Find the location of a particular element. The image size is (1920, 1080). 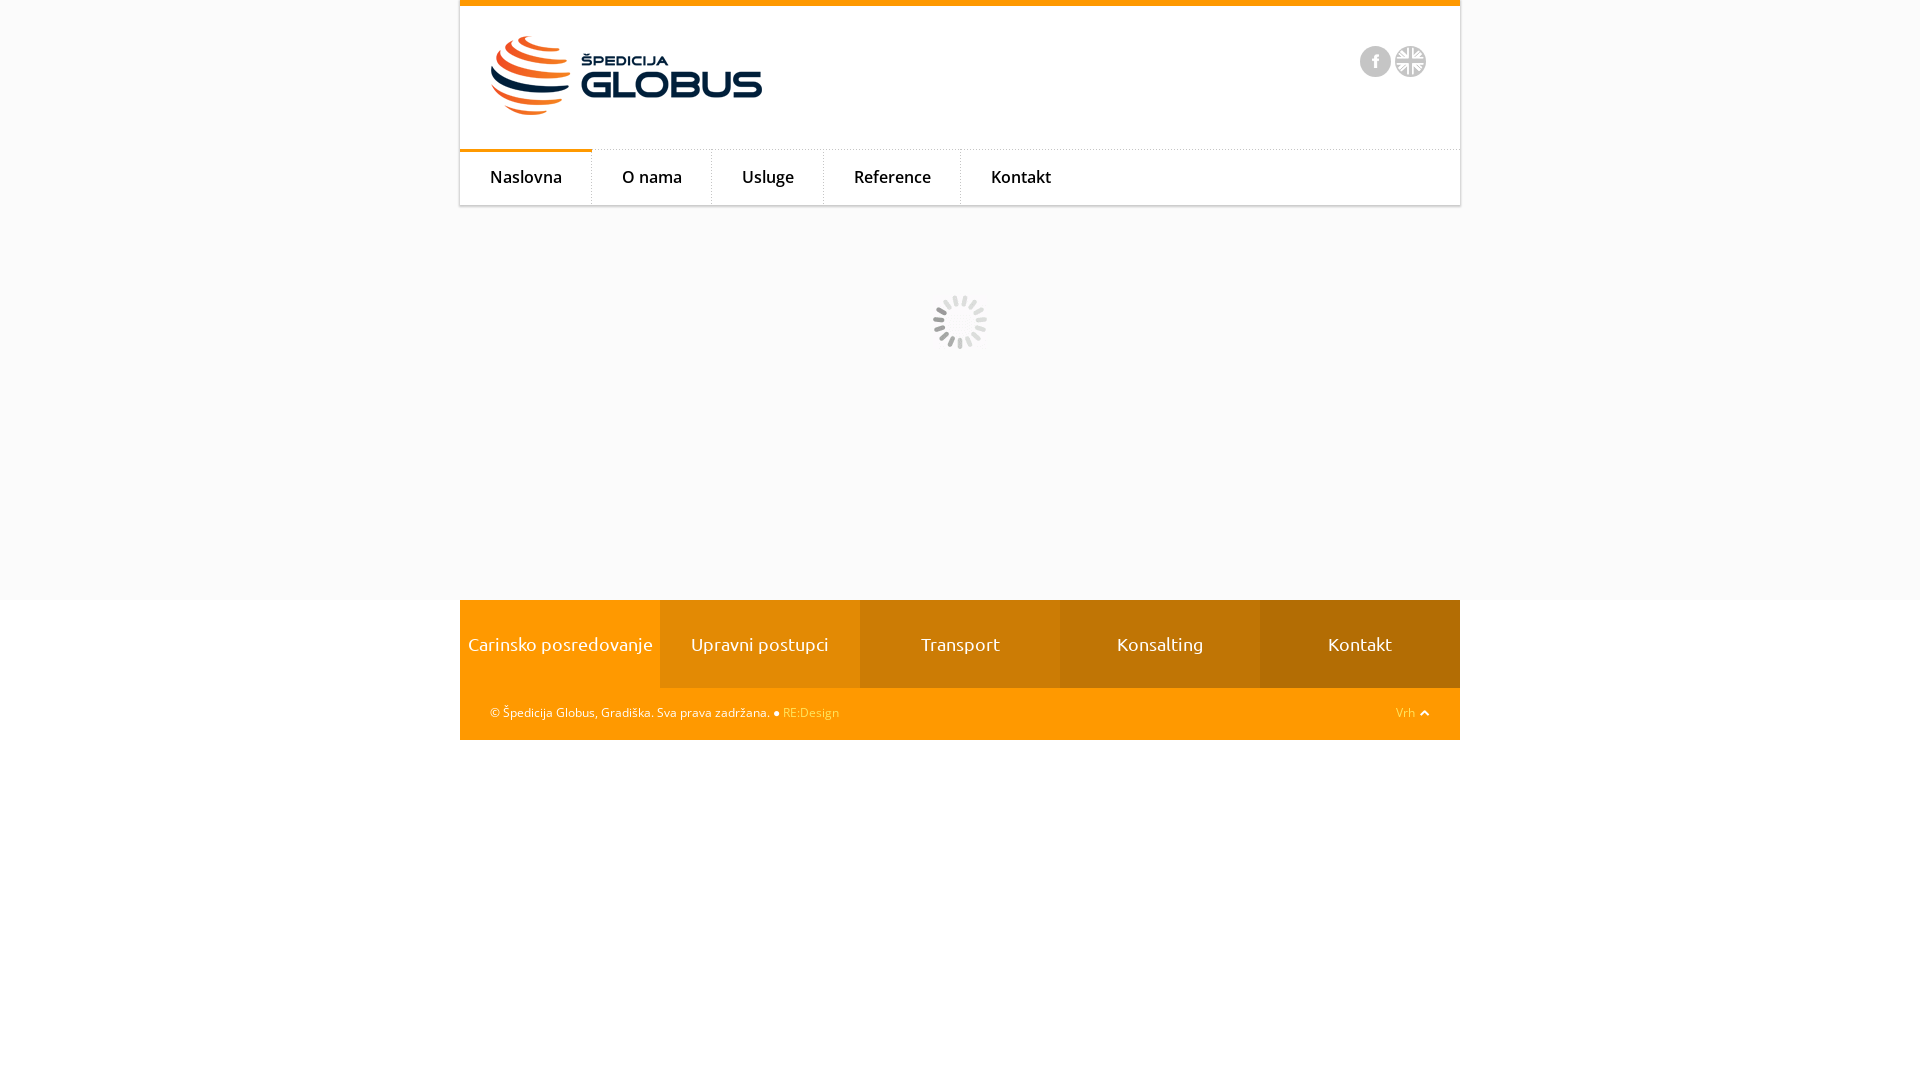

Upravni postupci is located at coordinates (760, 644).